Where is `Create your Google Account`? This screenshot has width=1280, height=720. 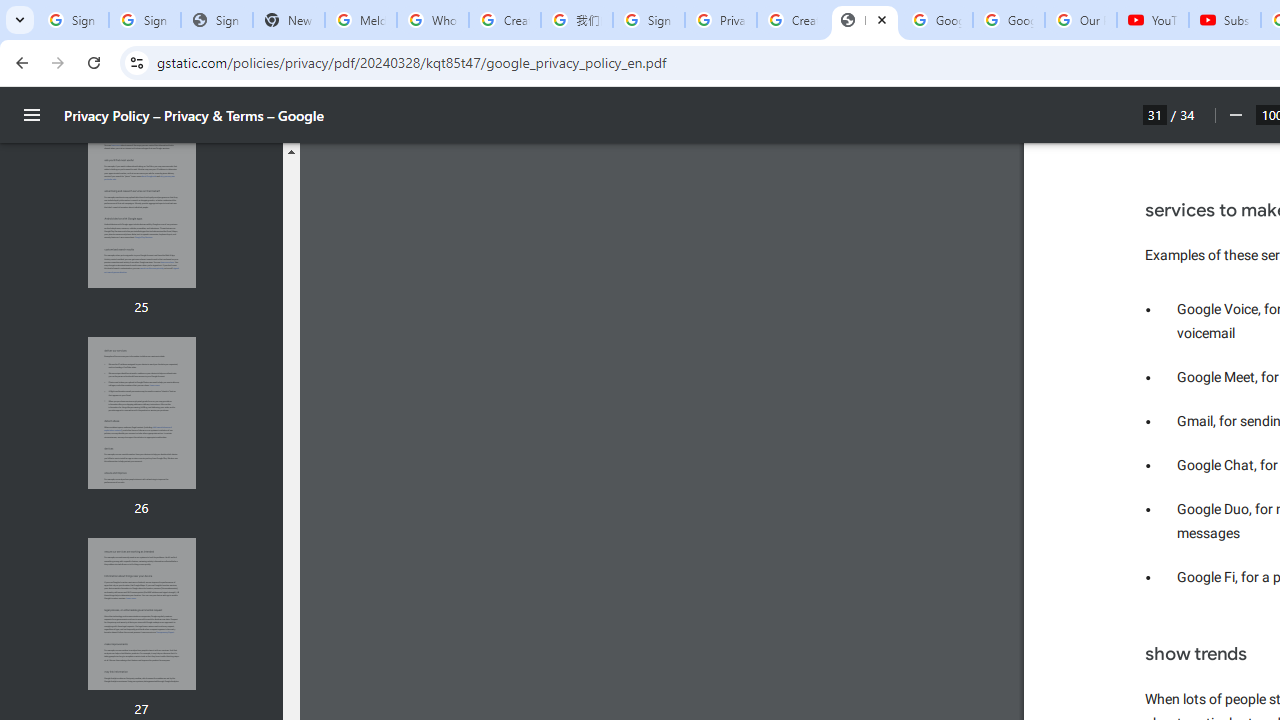
Create your Google Account is located at coordinates (504, 20).